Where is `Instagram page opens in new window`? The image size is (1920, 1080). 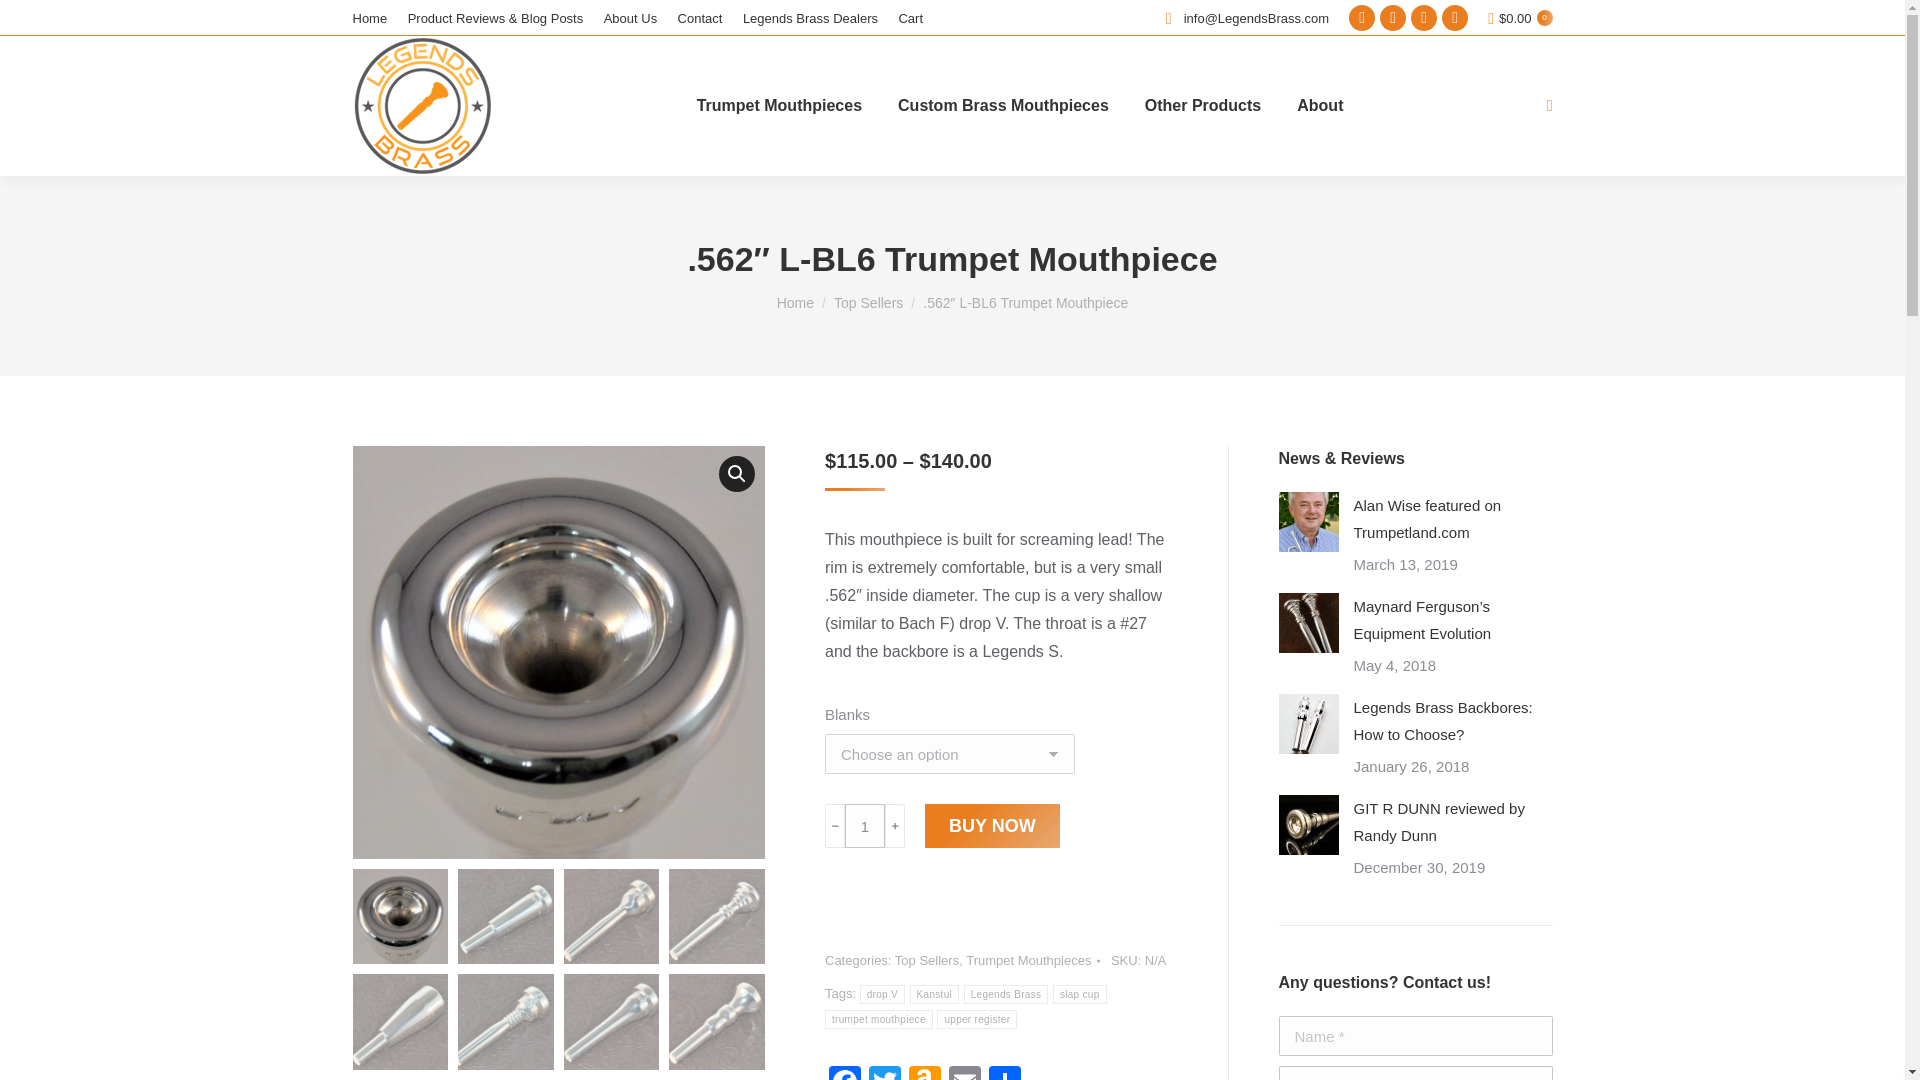
Instagram page opens in new window is located at coordinates (1424, 18).